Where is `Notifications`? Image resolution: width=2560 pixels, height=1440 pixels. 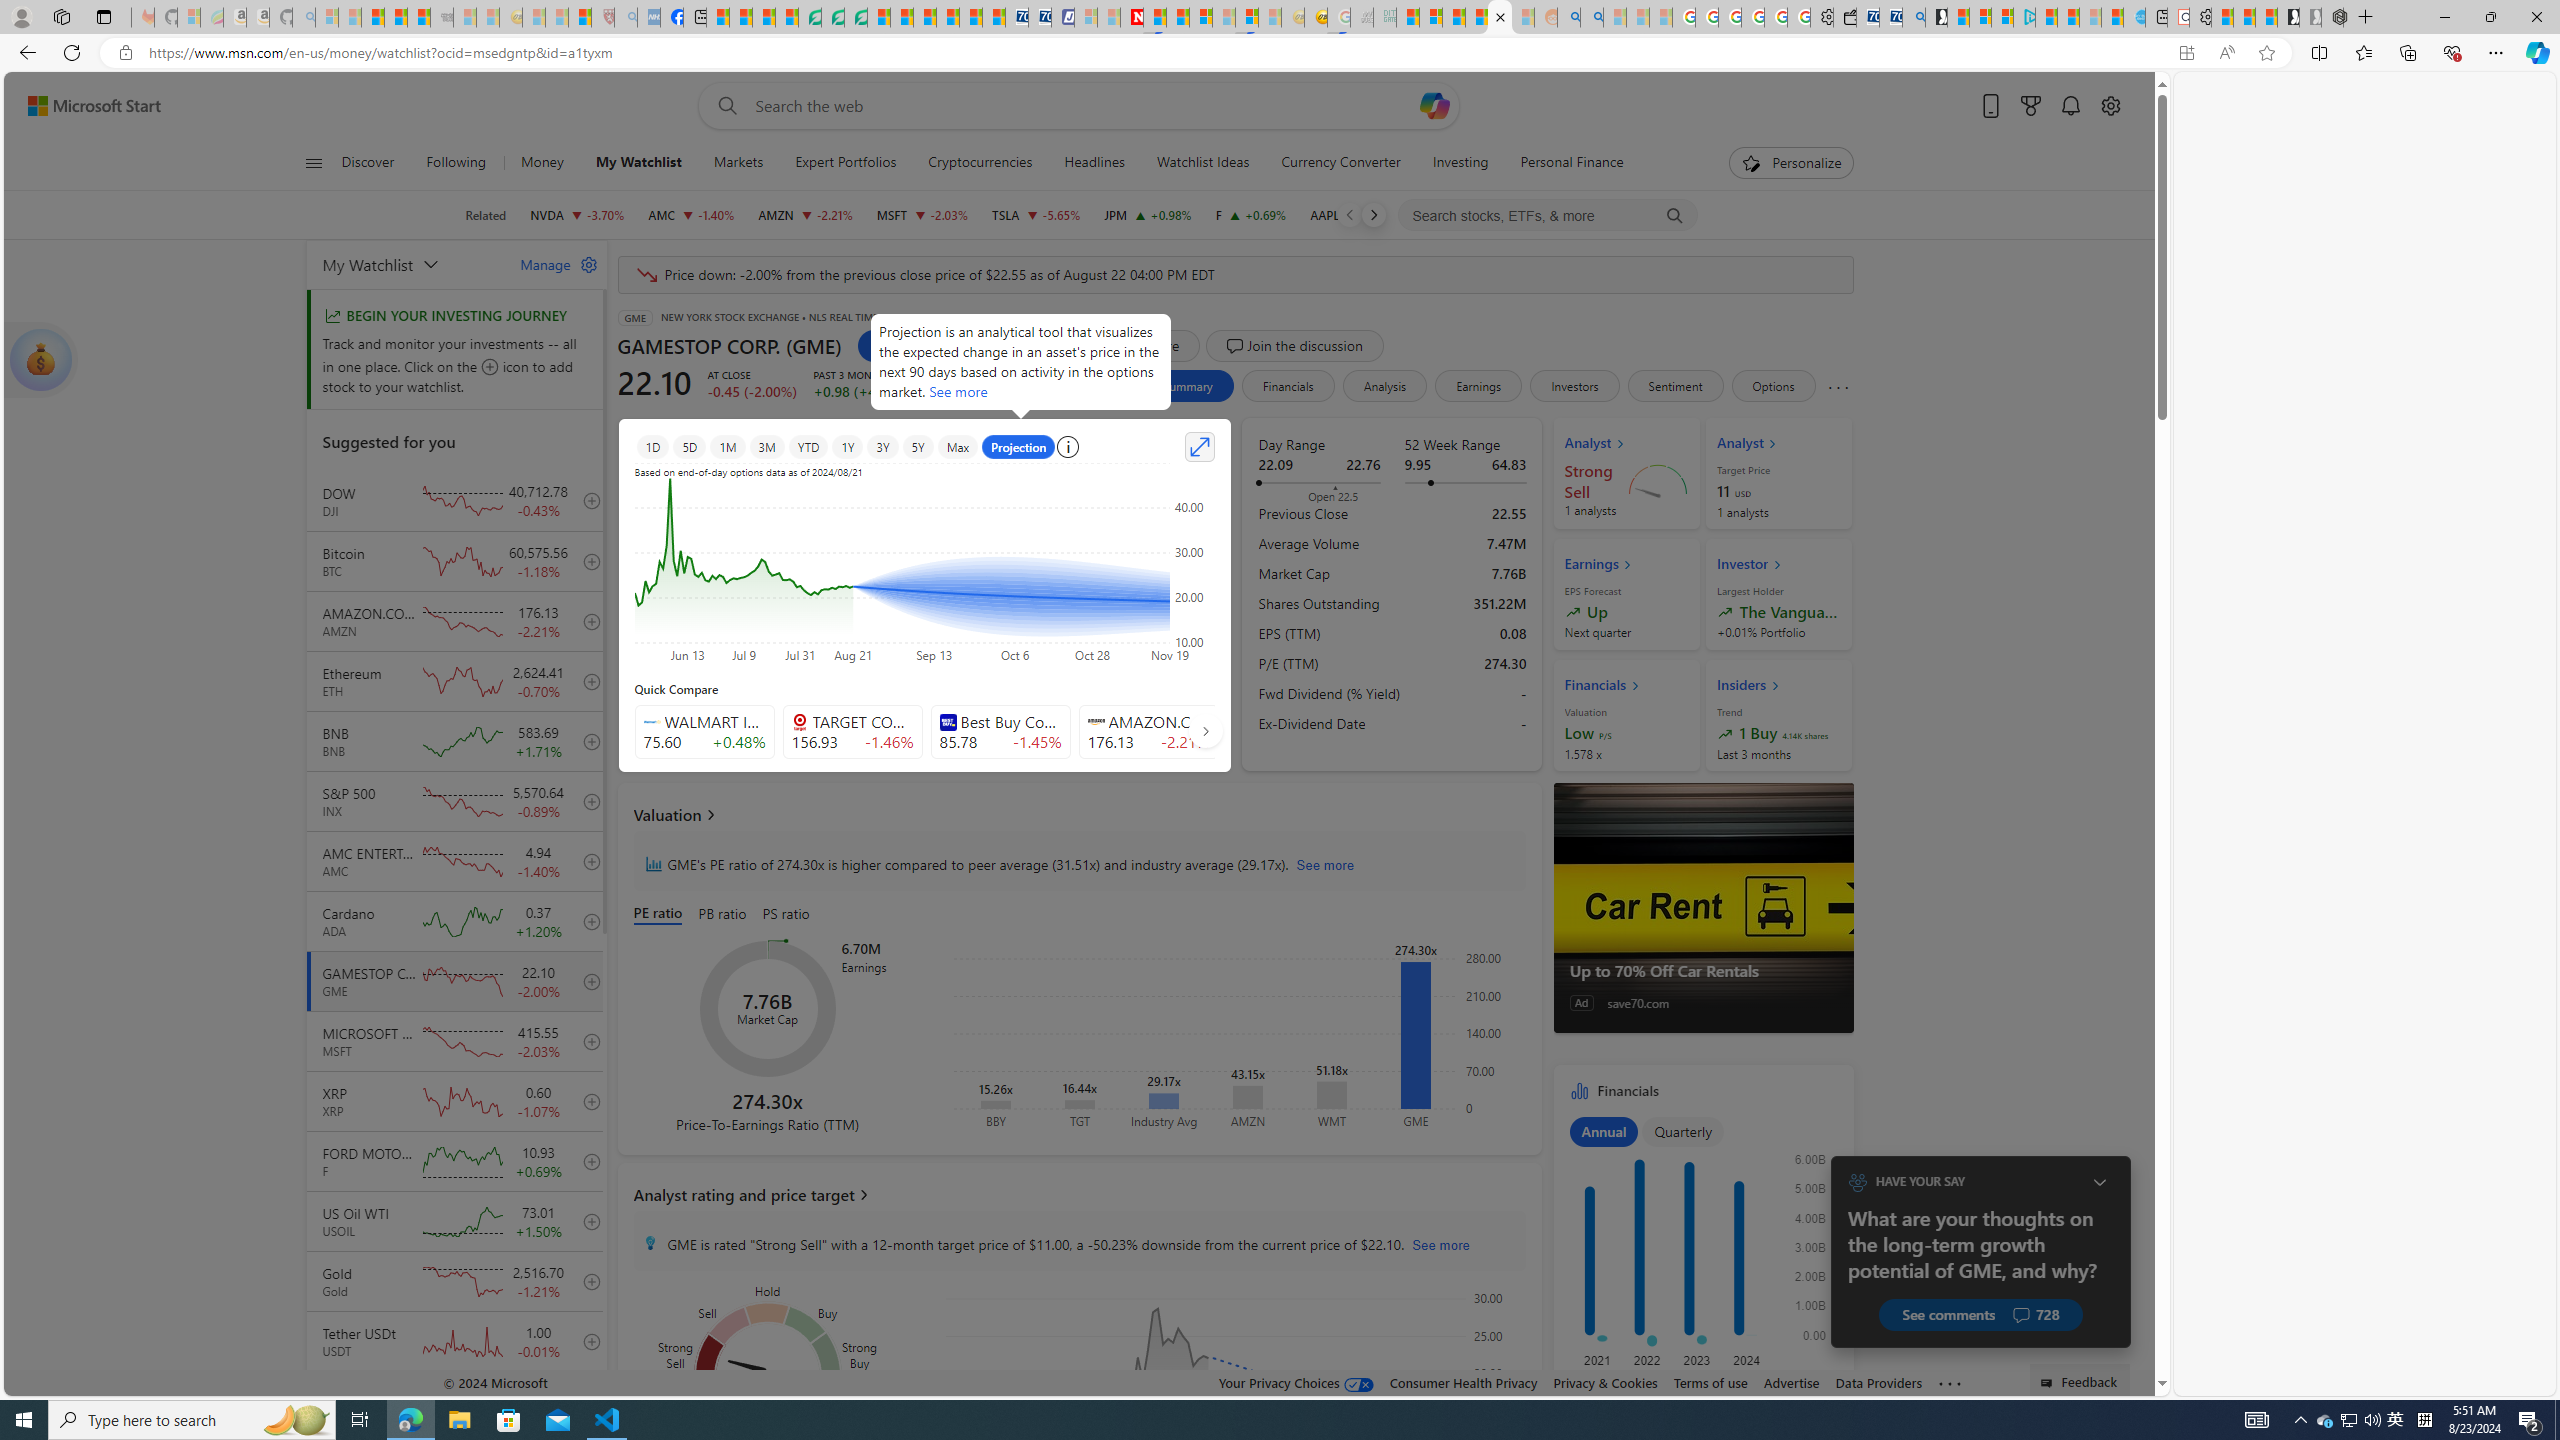 Notifications is located at coordinates (2070, 106).